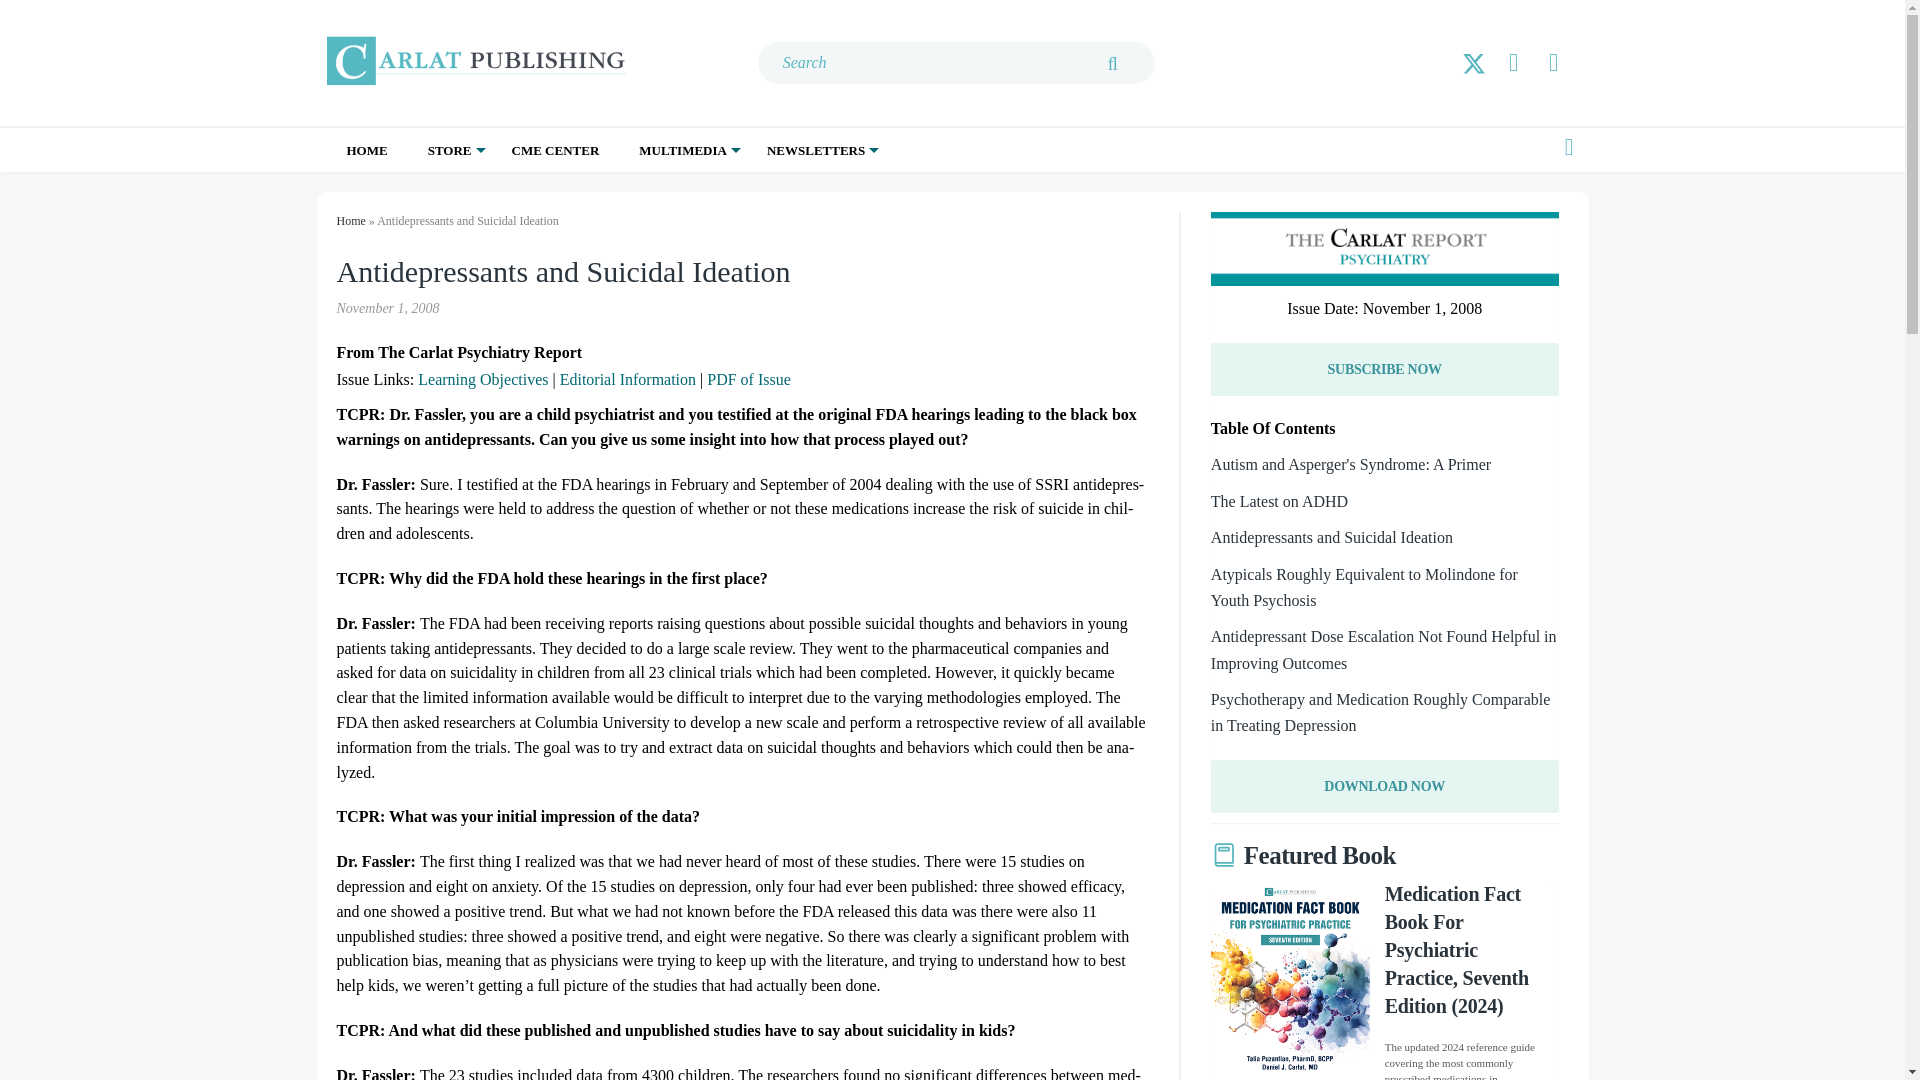 The height and width of the screenshot is (1080, 1920). What do you see at coordinates (537, 192) in the screenshot?
I see `EBOOKS` at bounding box center [537, 192].